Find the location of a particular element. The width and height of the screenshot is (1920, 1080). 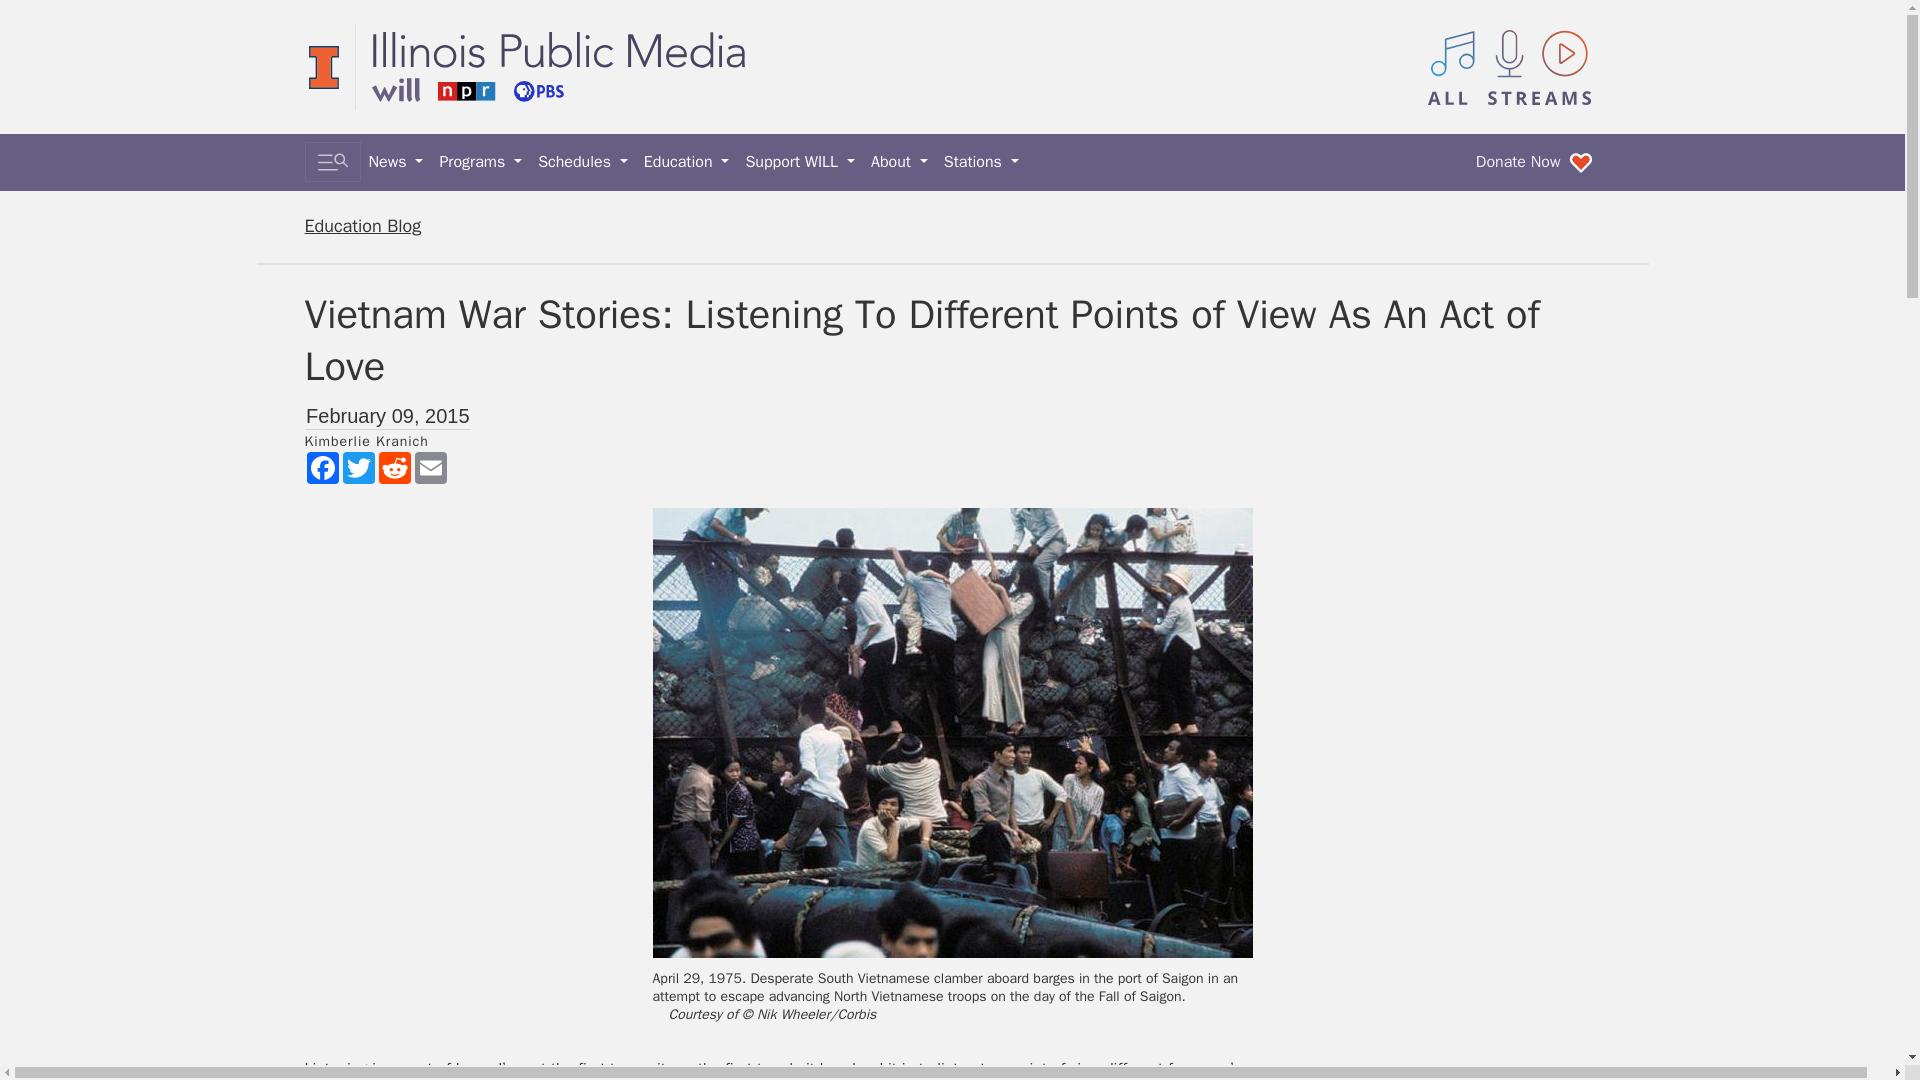

Toggle search is located at coordinates (332, 162).